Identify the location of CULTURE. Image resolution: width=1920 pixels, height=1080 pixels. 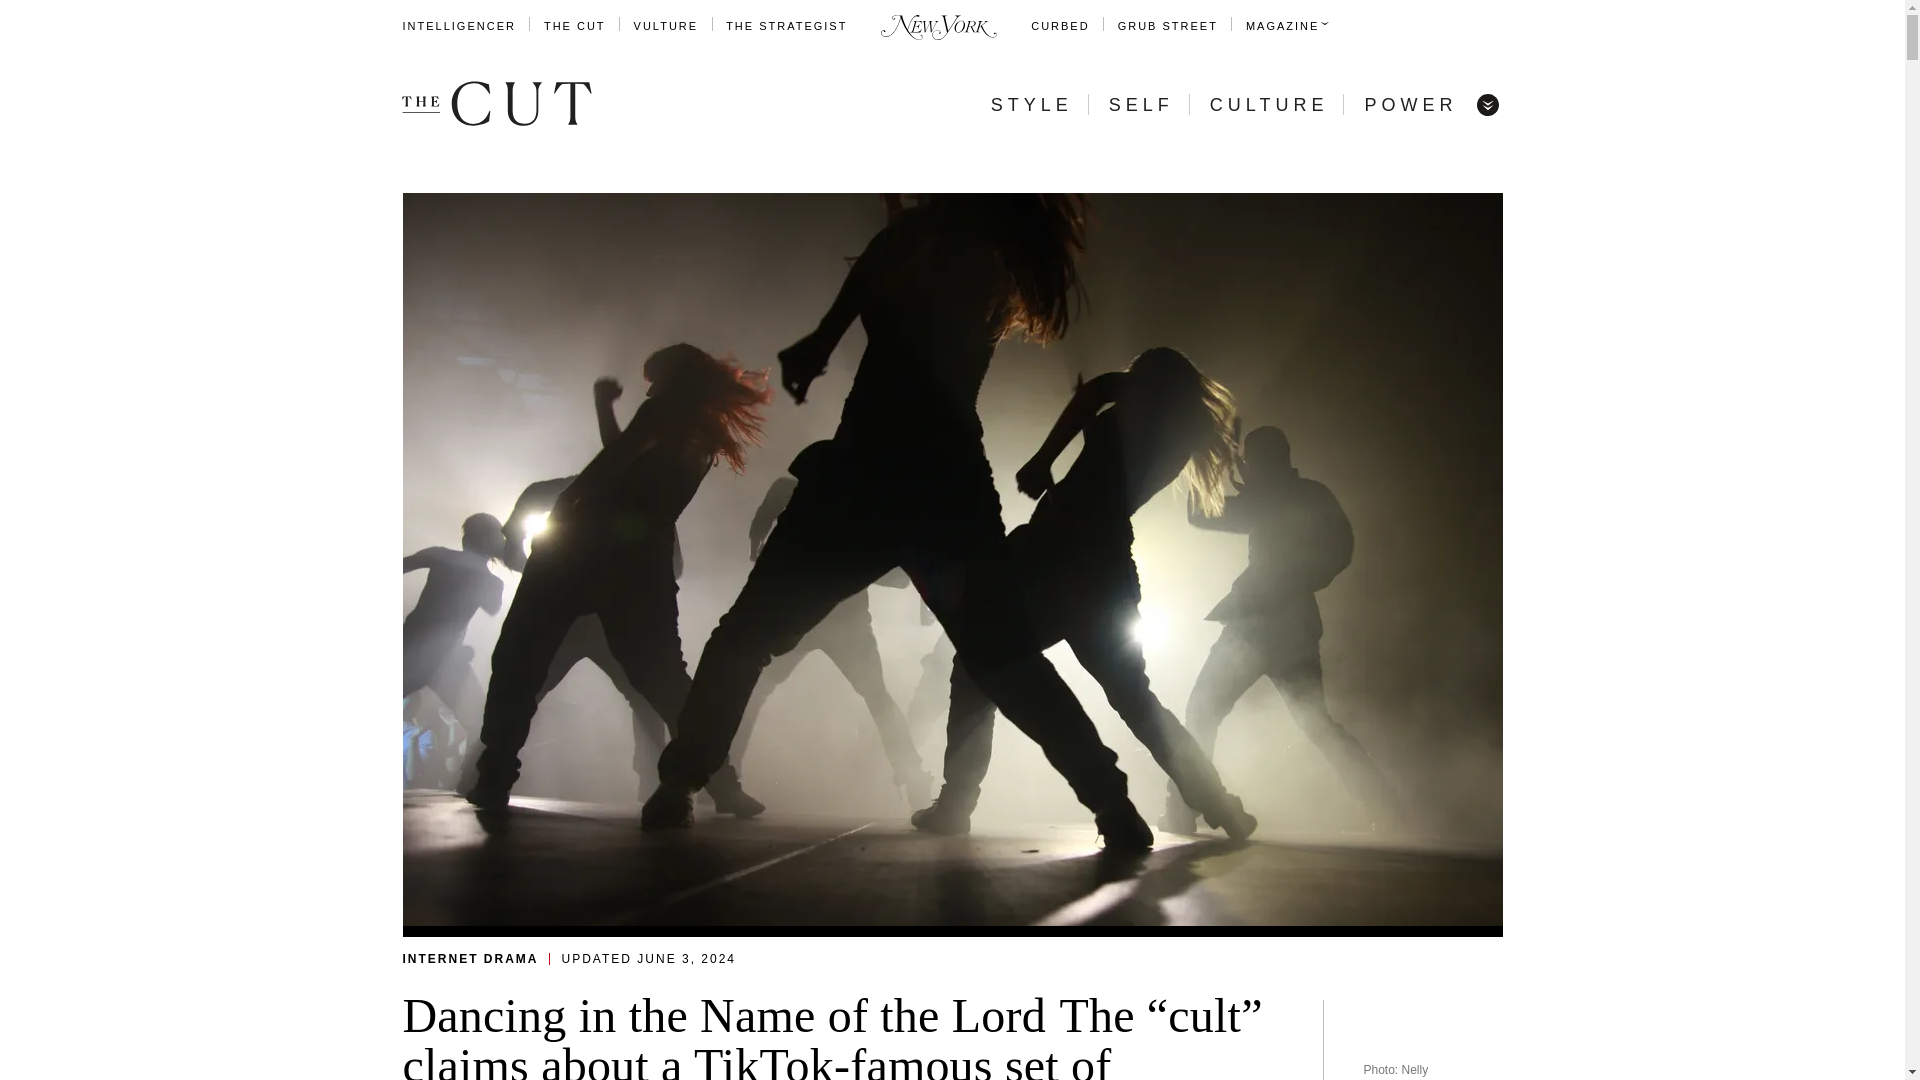
(1268, 104).